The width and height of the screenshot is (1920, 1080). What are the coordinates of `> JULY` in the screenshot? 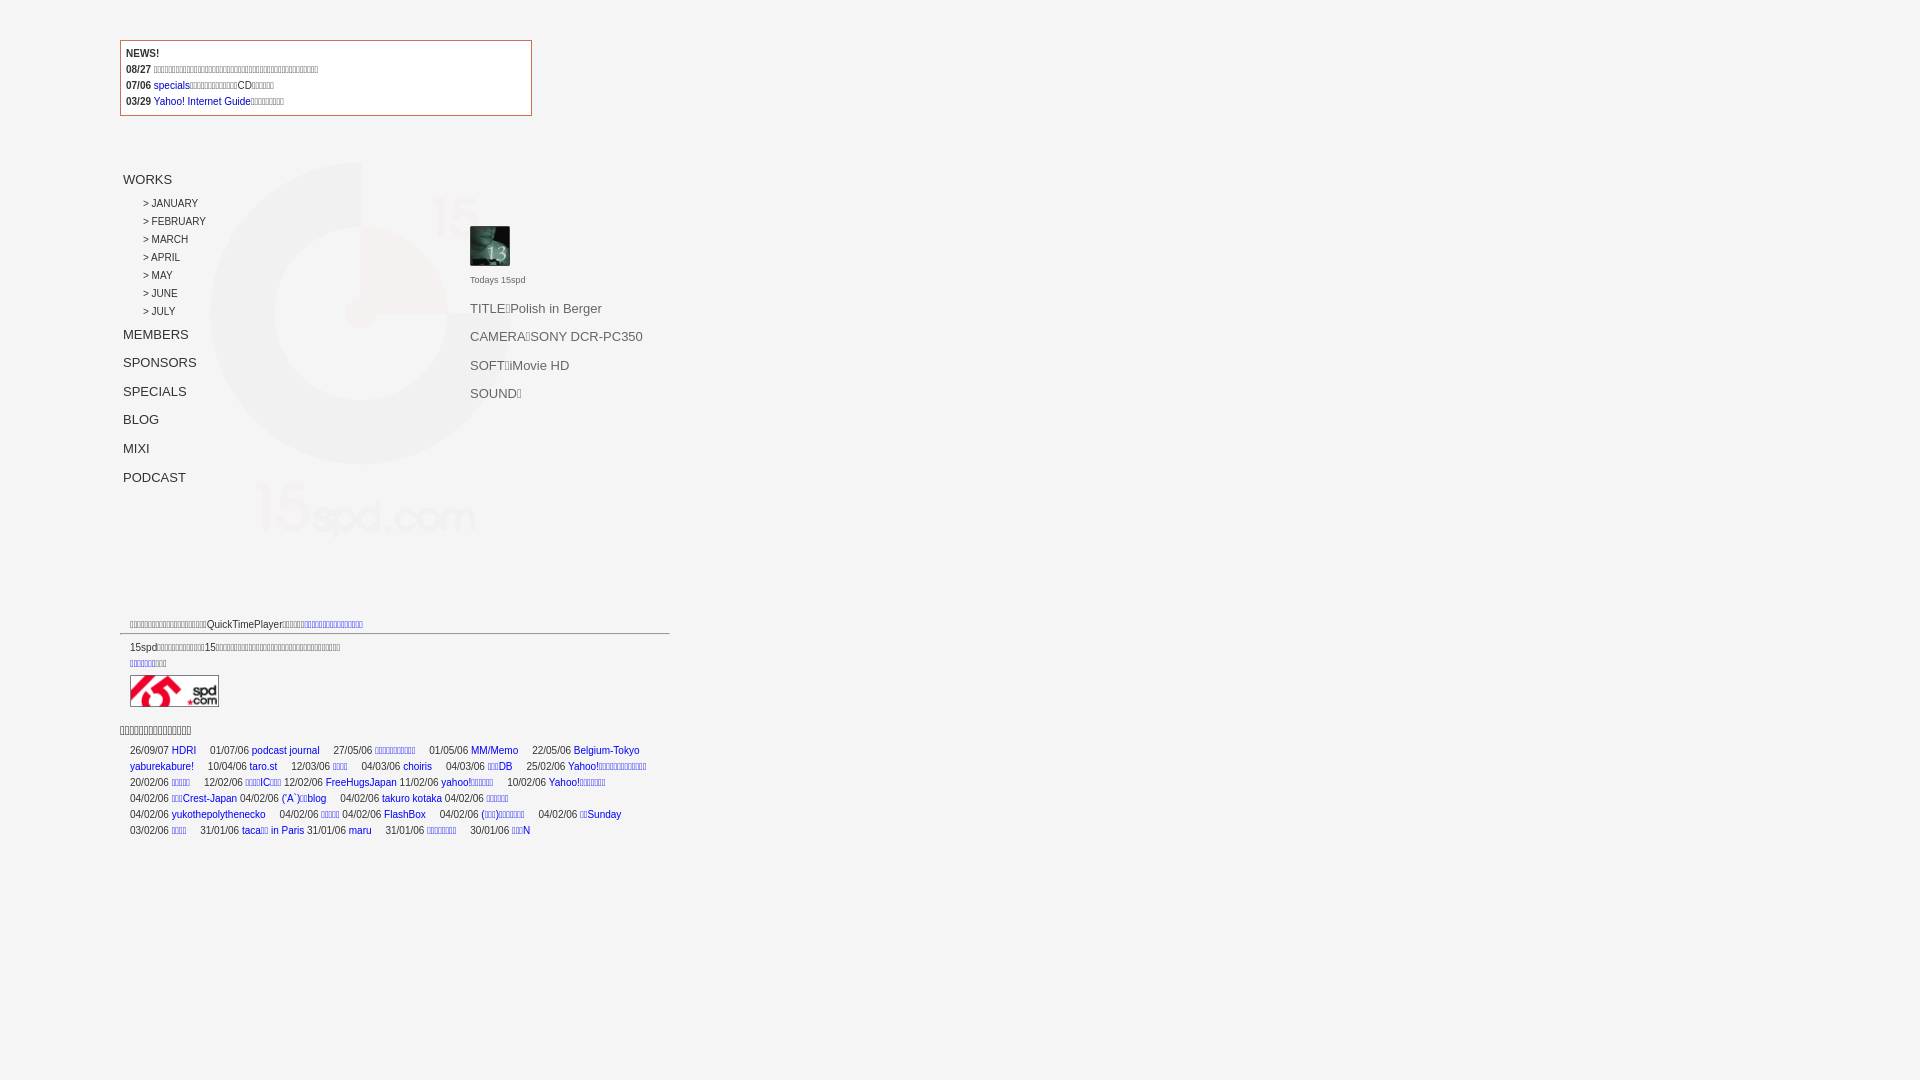 It's located at (159, 312).